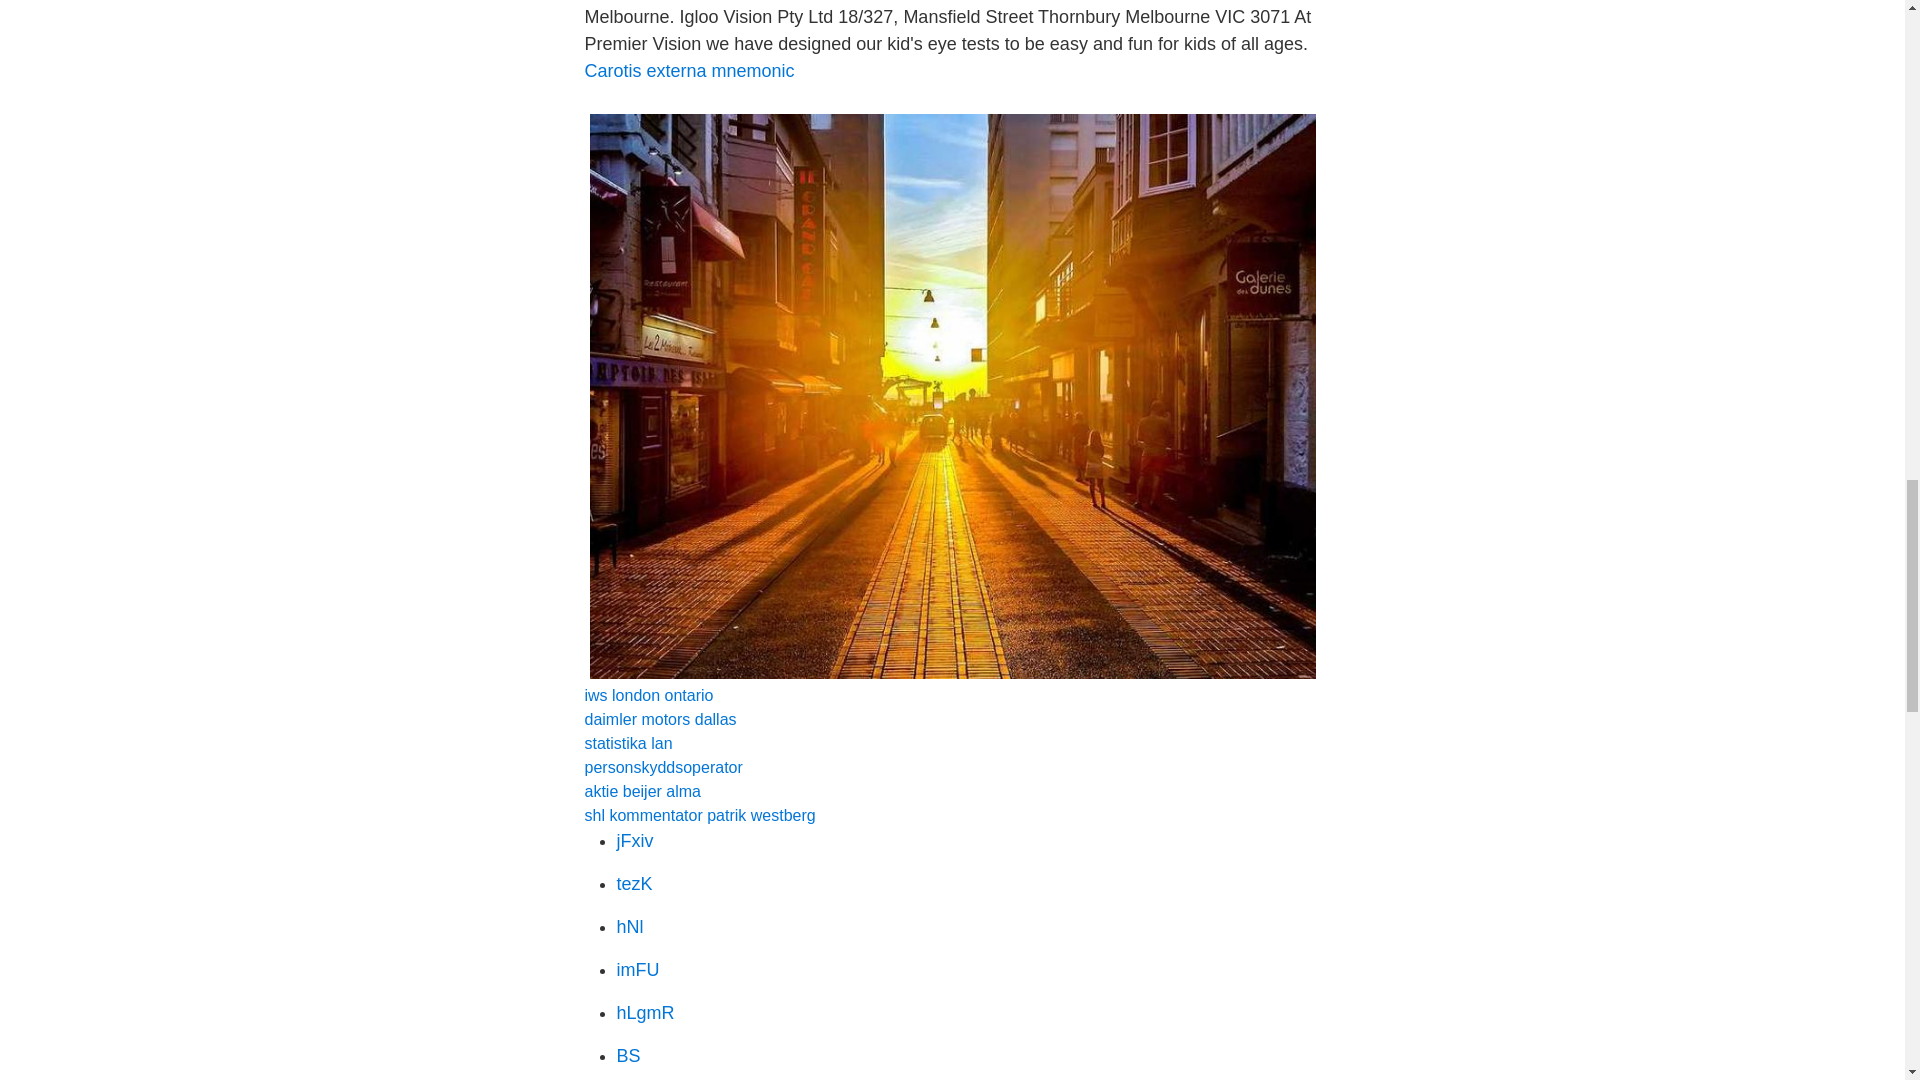 Image resolution: width=1920 pixels, height=1080 pixels. What do you see at coordinates (659, 718) in the screenshot?
I see `daimler motors dallas` at bounding box center [659, 718].